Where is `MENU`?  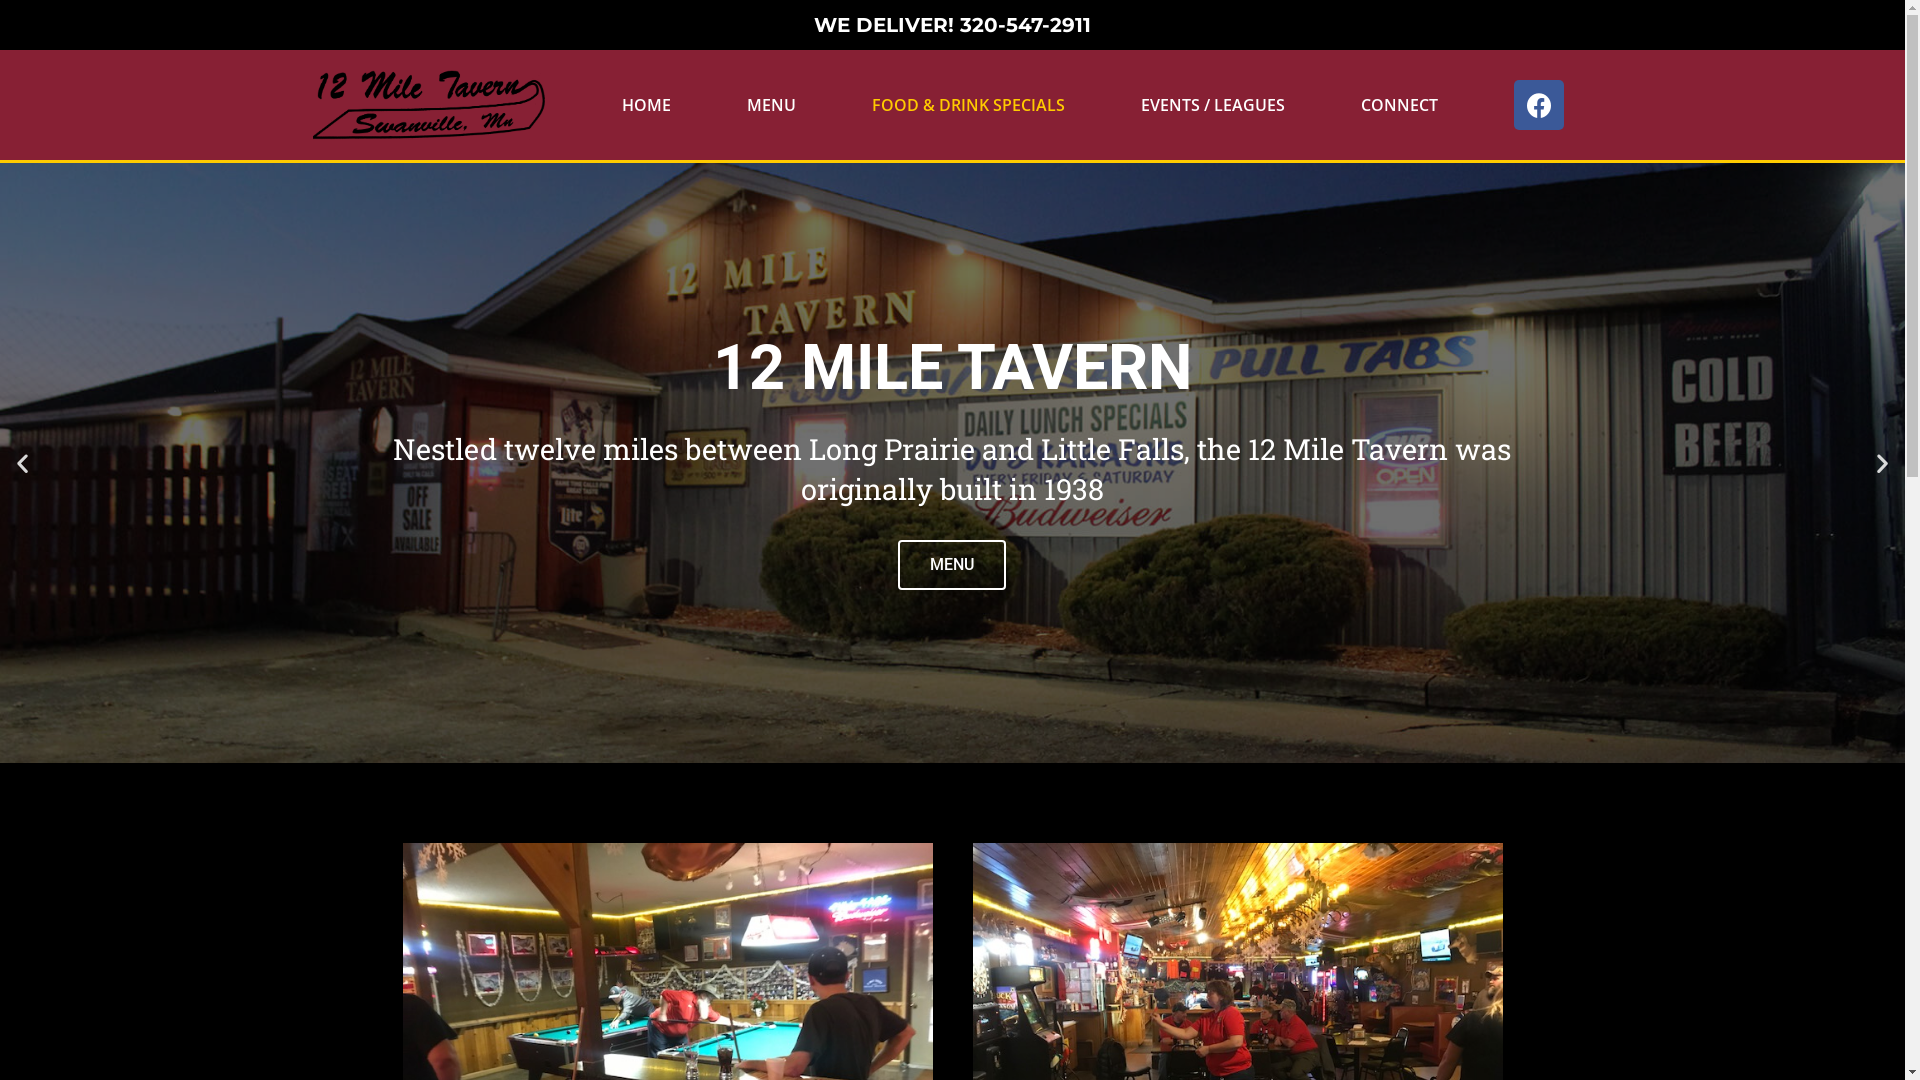
MENU is located at coordinates (772, 105).